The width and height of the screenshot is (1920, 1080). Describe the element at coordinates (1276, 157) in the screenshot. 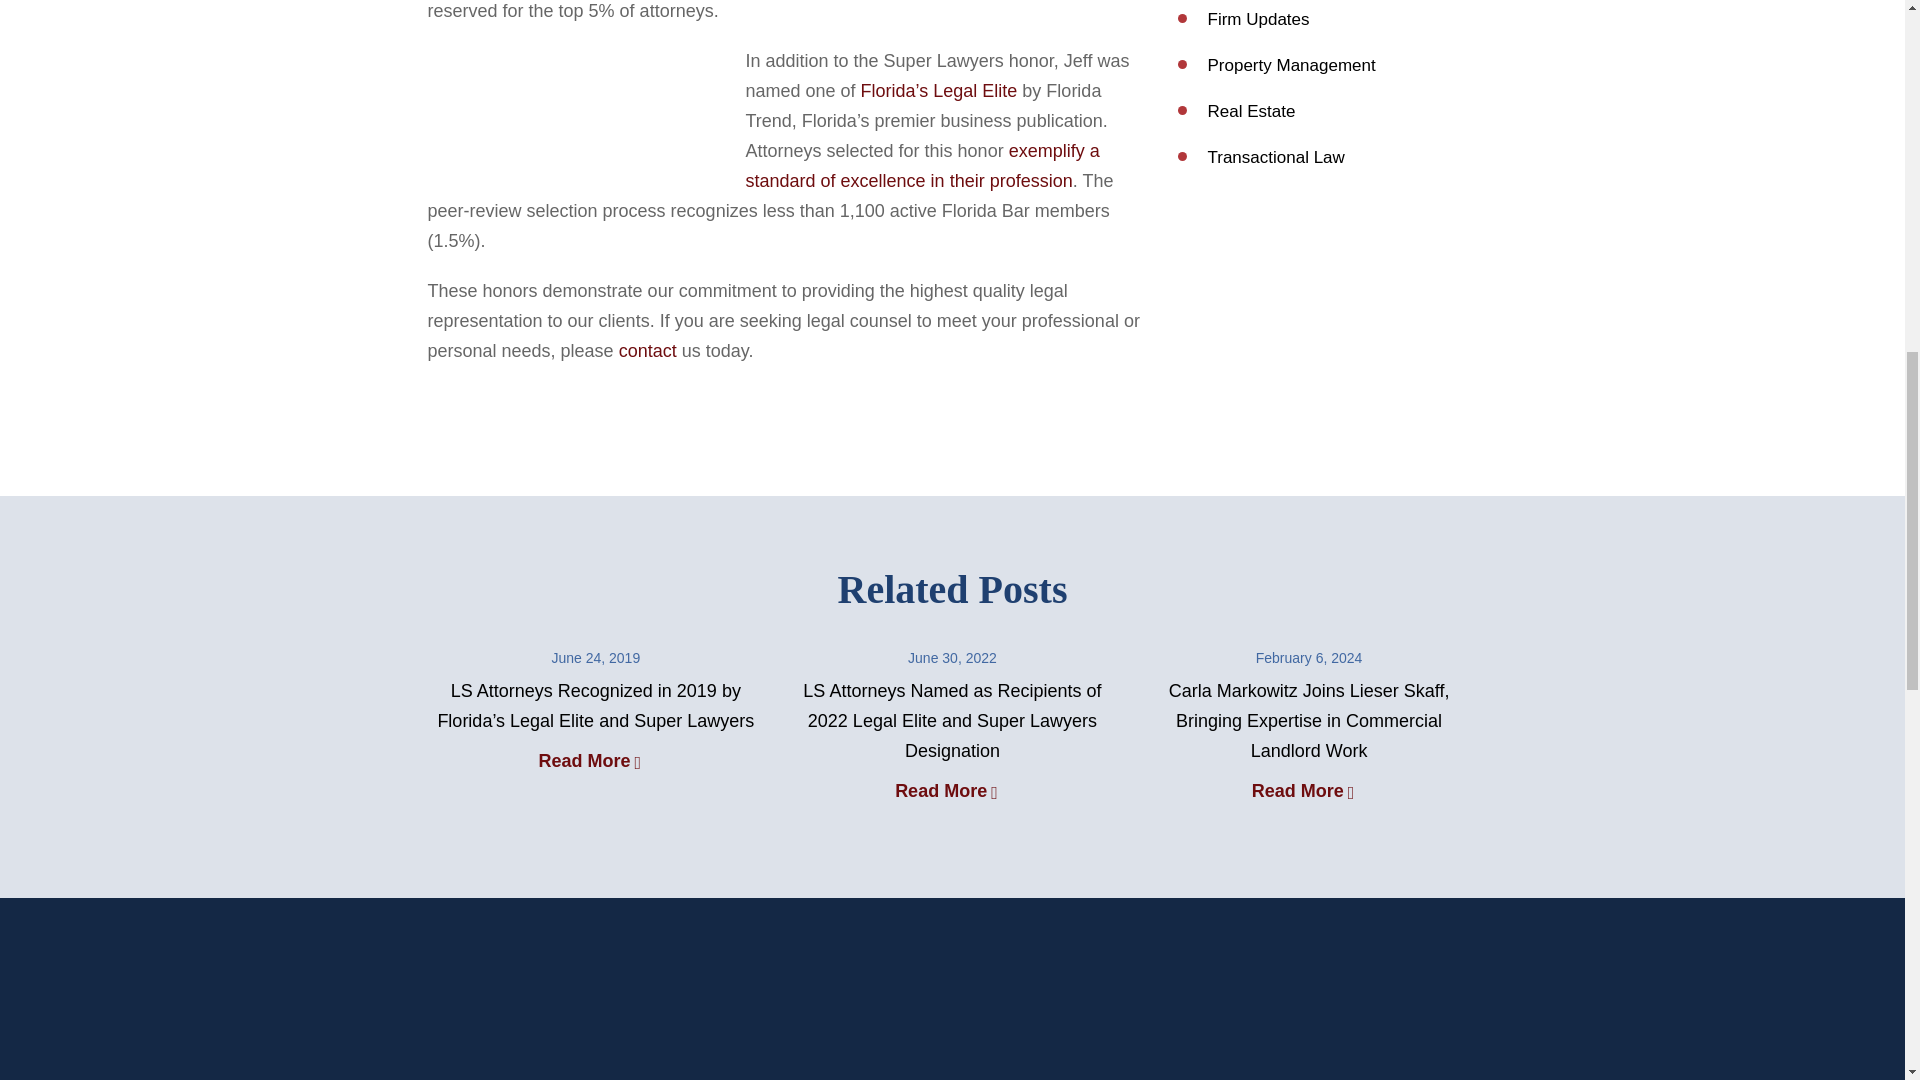

I see `Transactional Law` at that location.